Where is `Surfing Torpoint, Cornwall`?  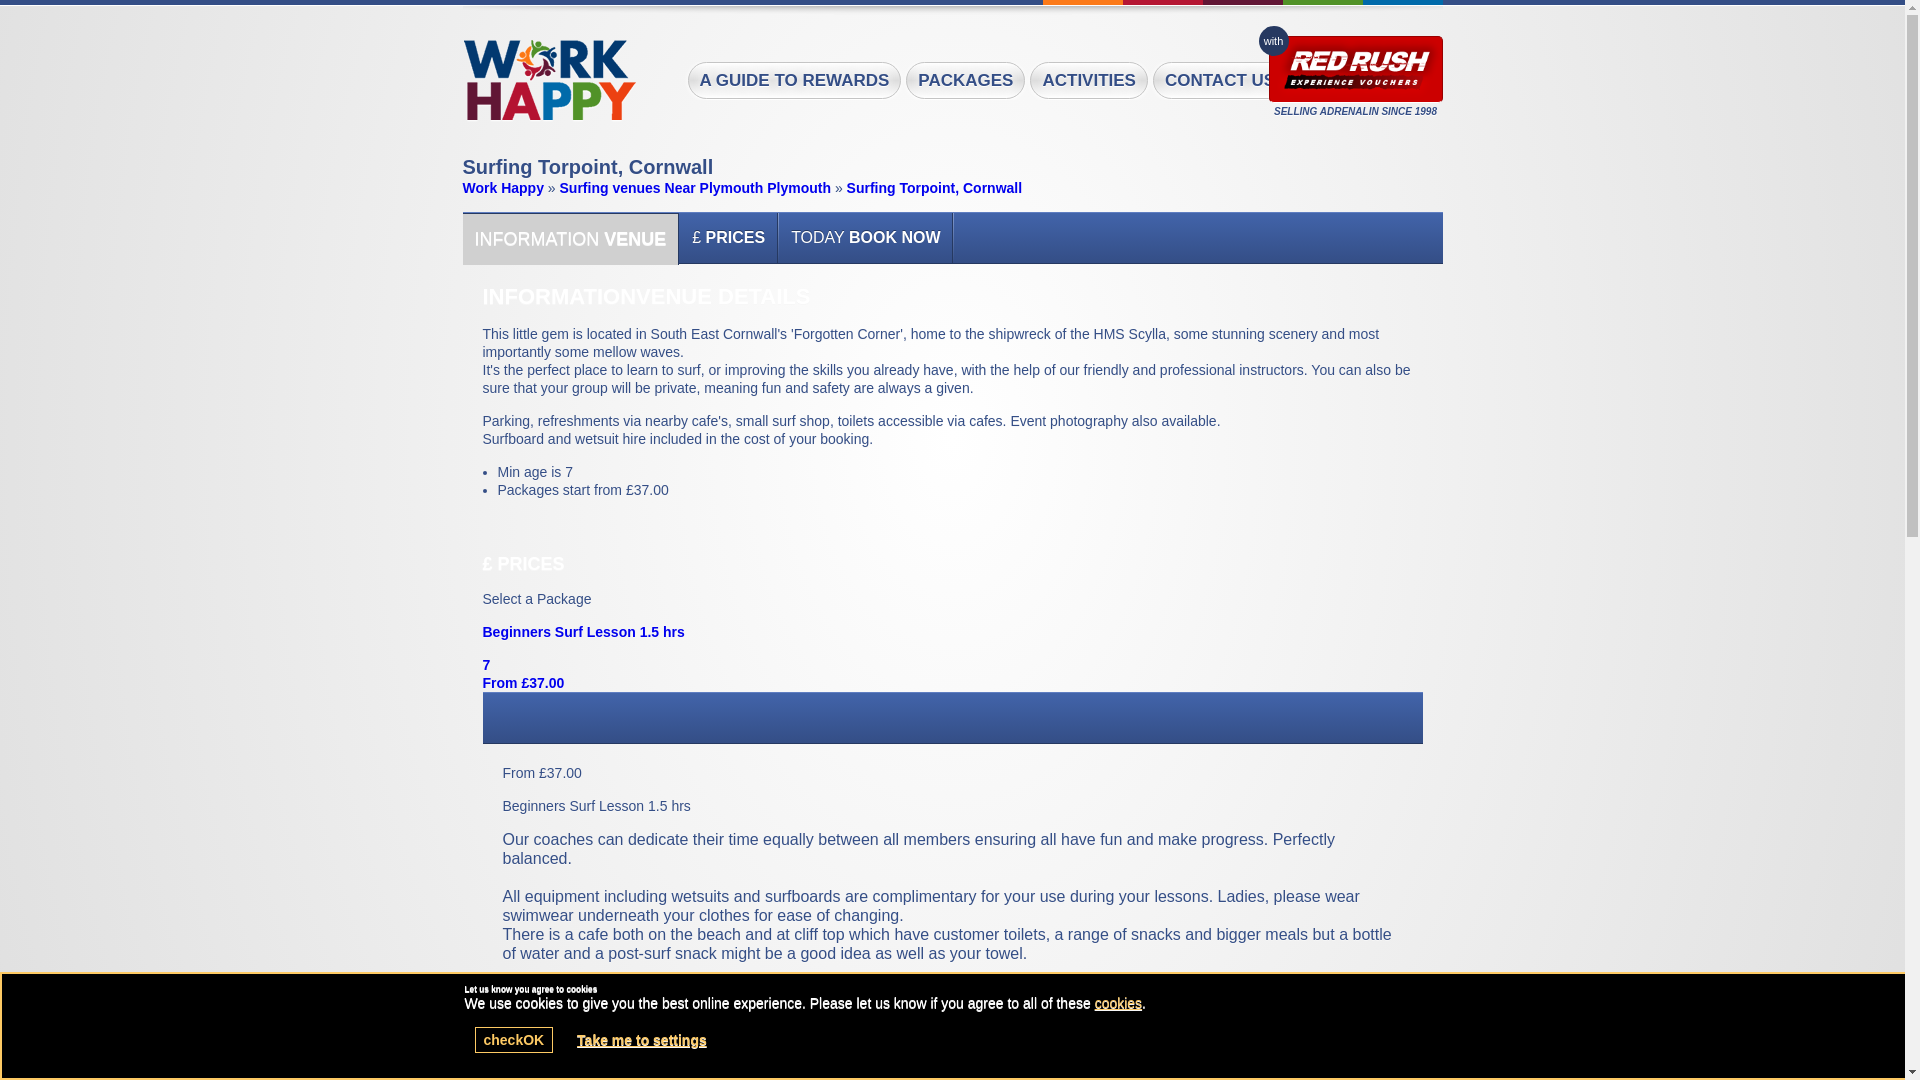
Surfing Torpoint, Cornwall is located at coordinates (934, 188).